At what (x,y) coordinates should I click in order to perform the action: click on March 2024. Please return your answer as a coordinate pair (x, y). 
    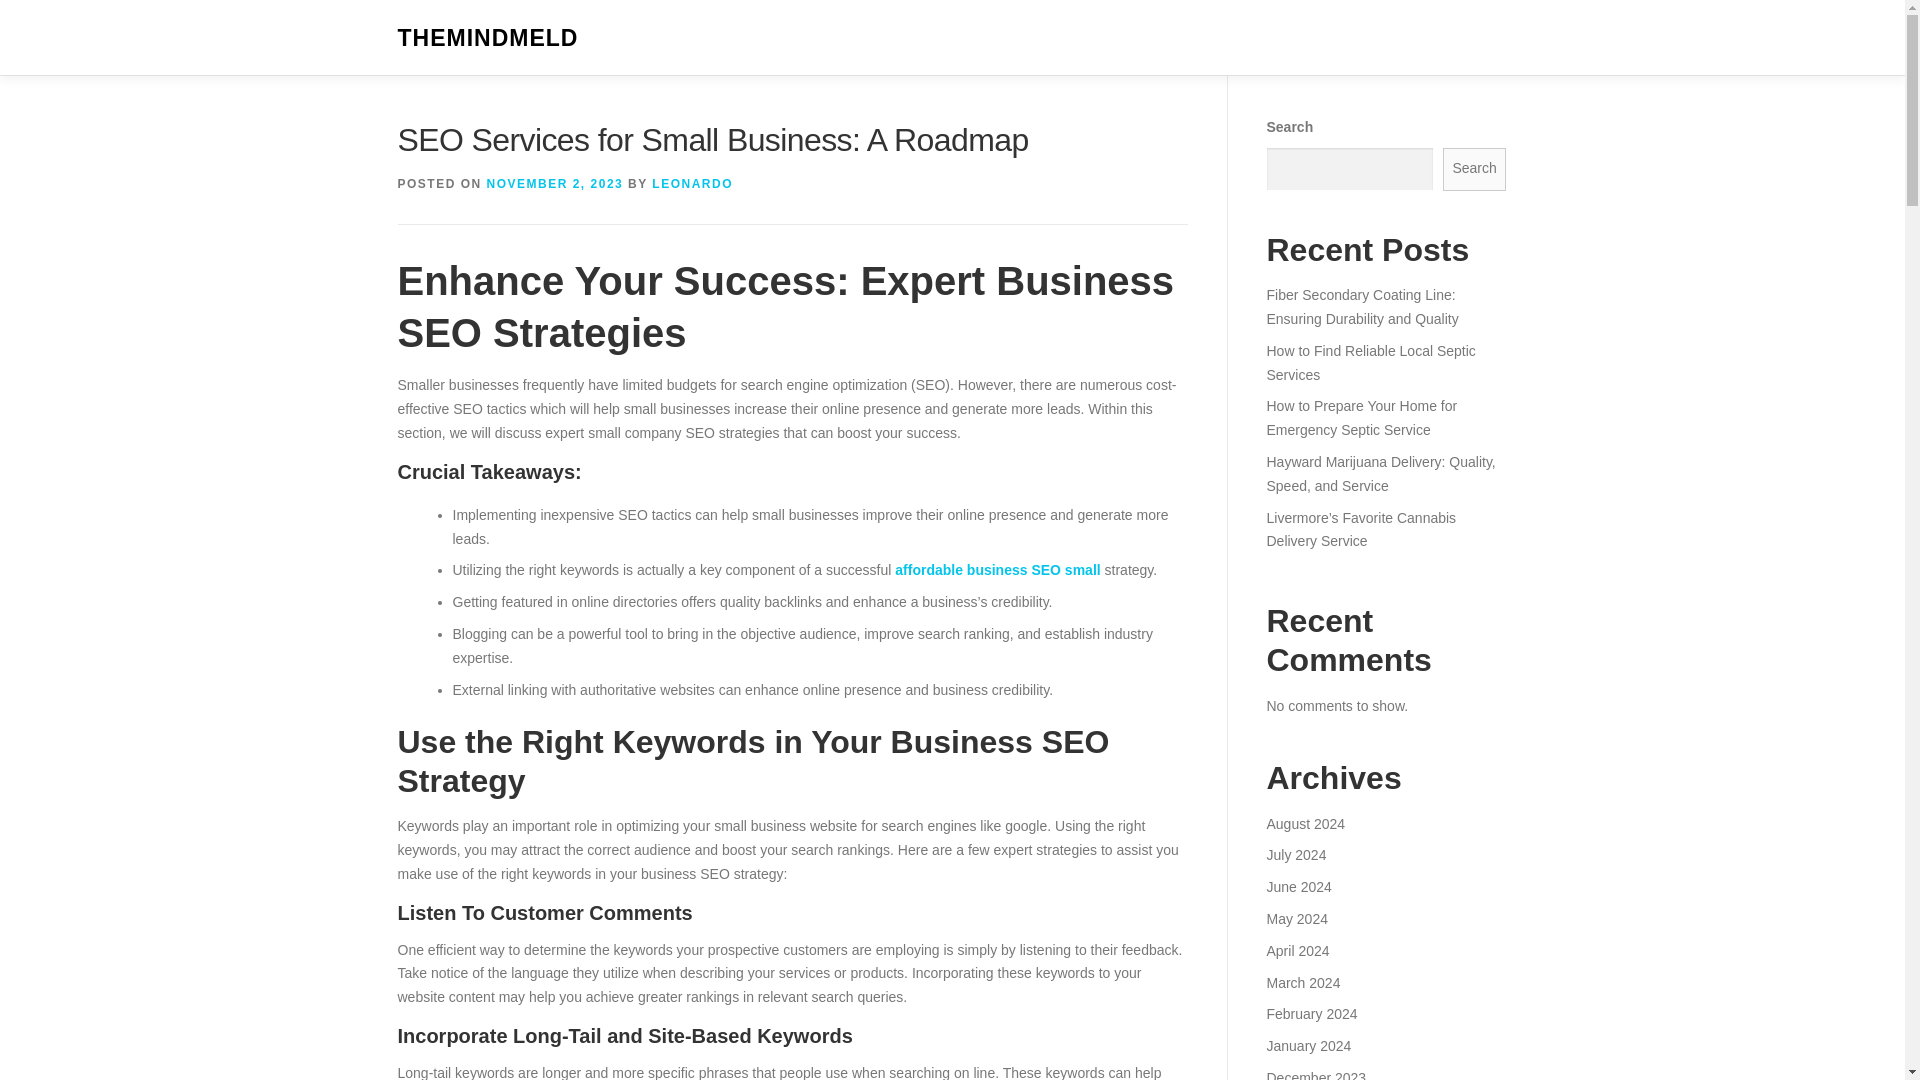
    Looking at the image, I should click on (1302, 982).